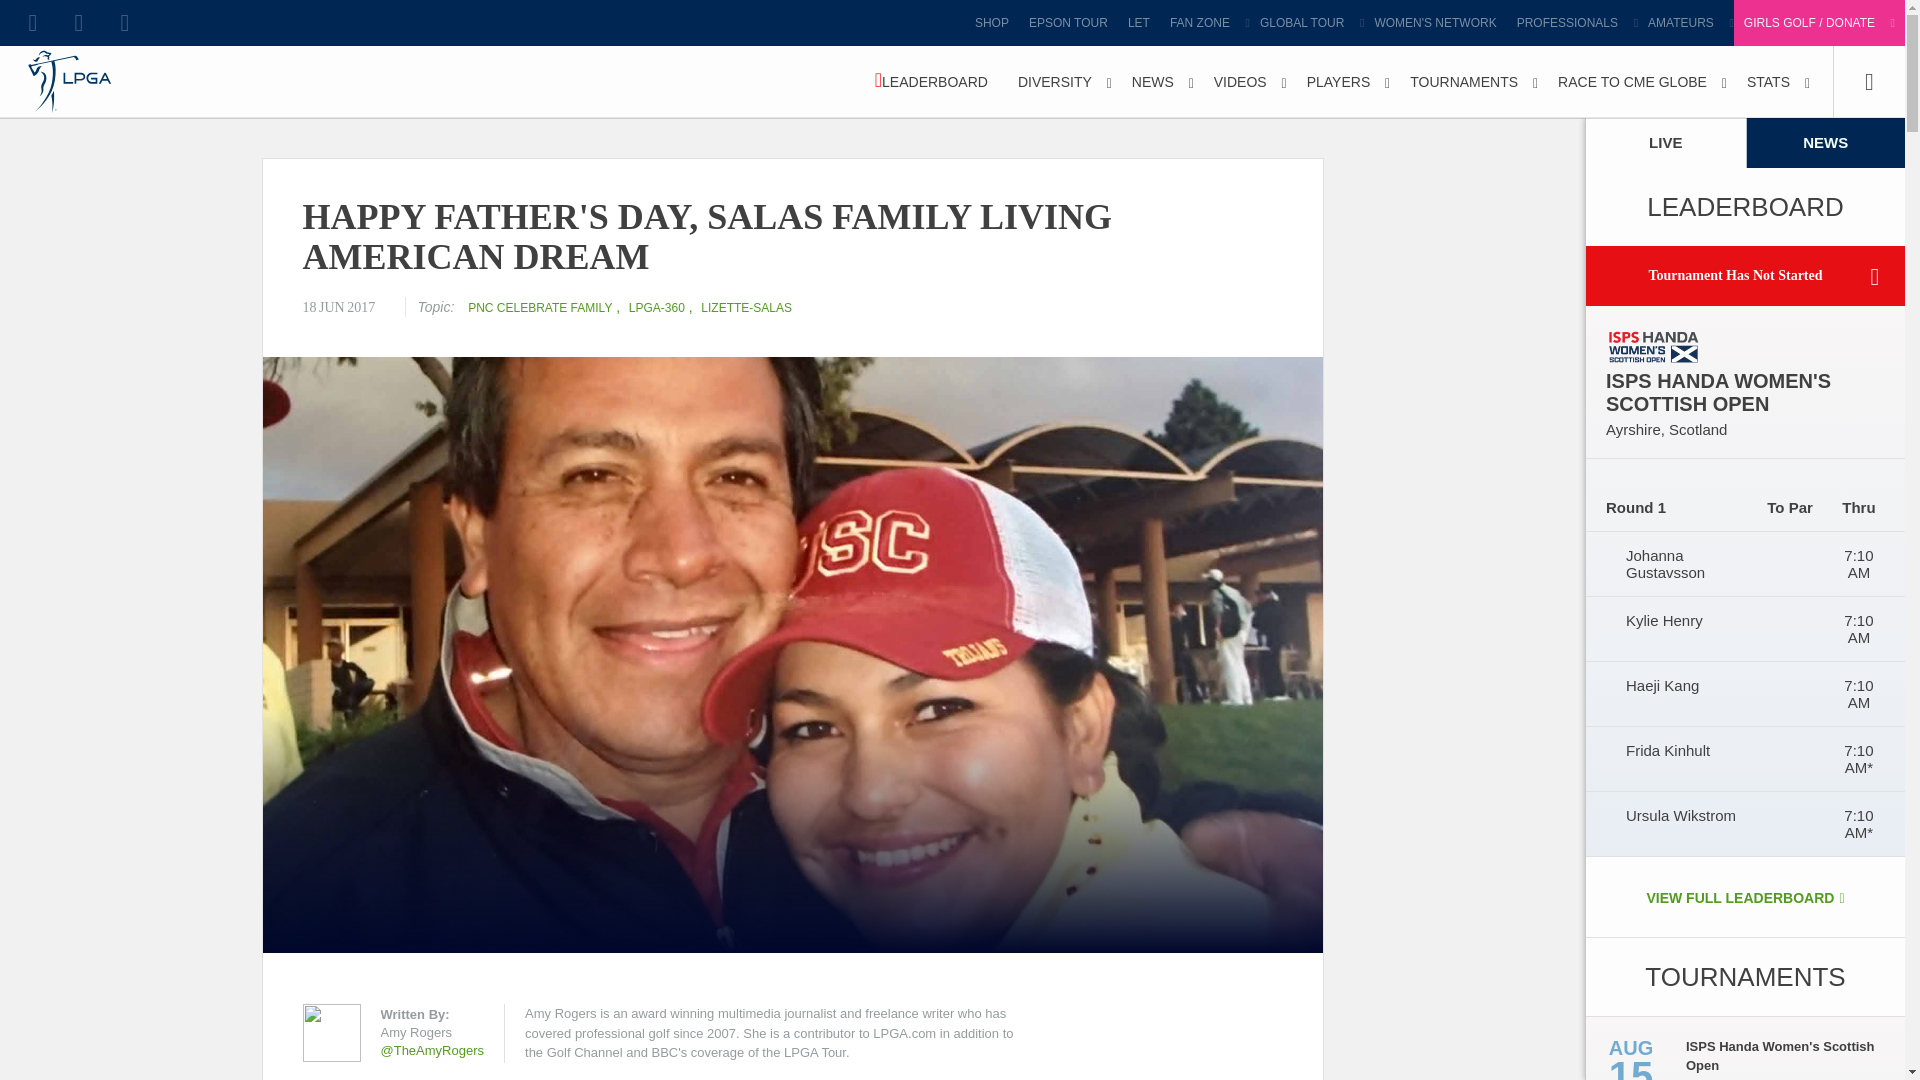 This screenshot has height=1080, width=1920. What do you see at coordinates (1434, 23) in the screenshot?
I see `WOMEN'S NETWORK` at bounding box center [1434, 23].